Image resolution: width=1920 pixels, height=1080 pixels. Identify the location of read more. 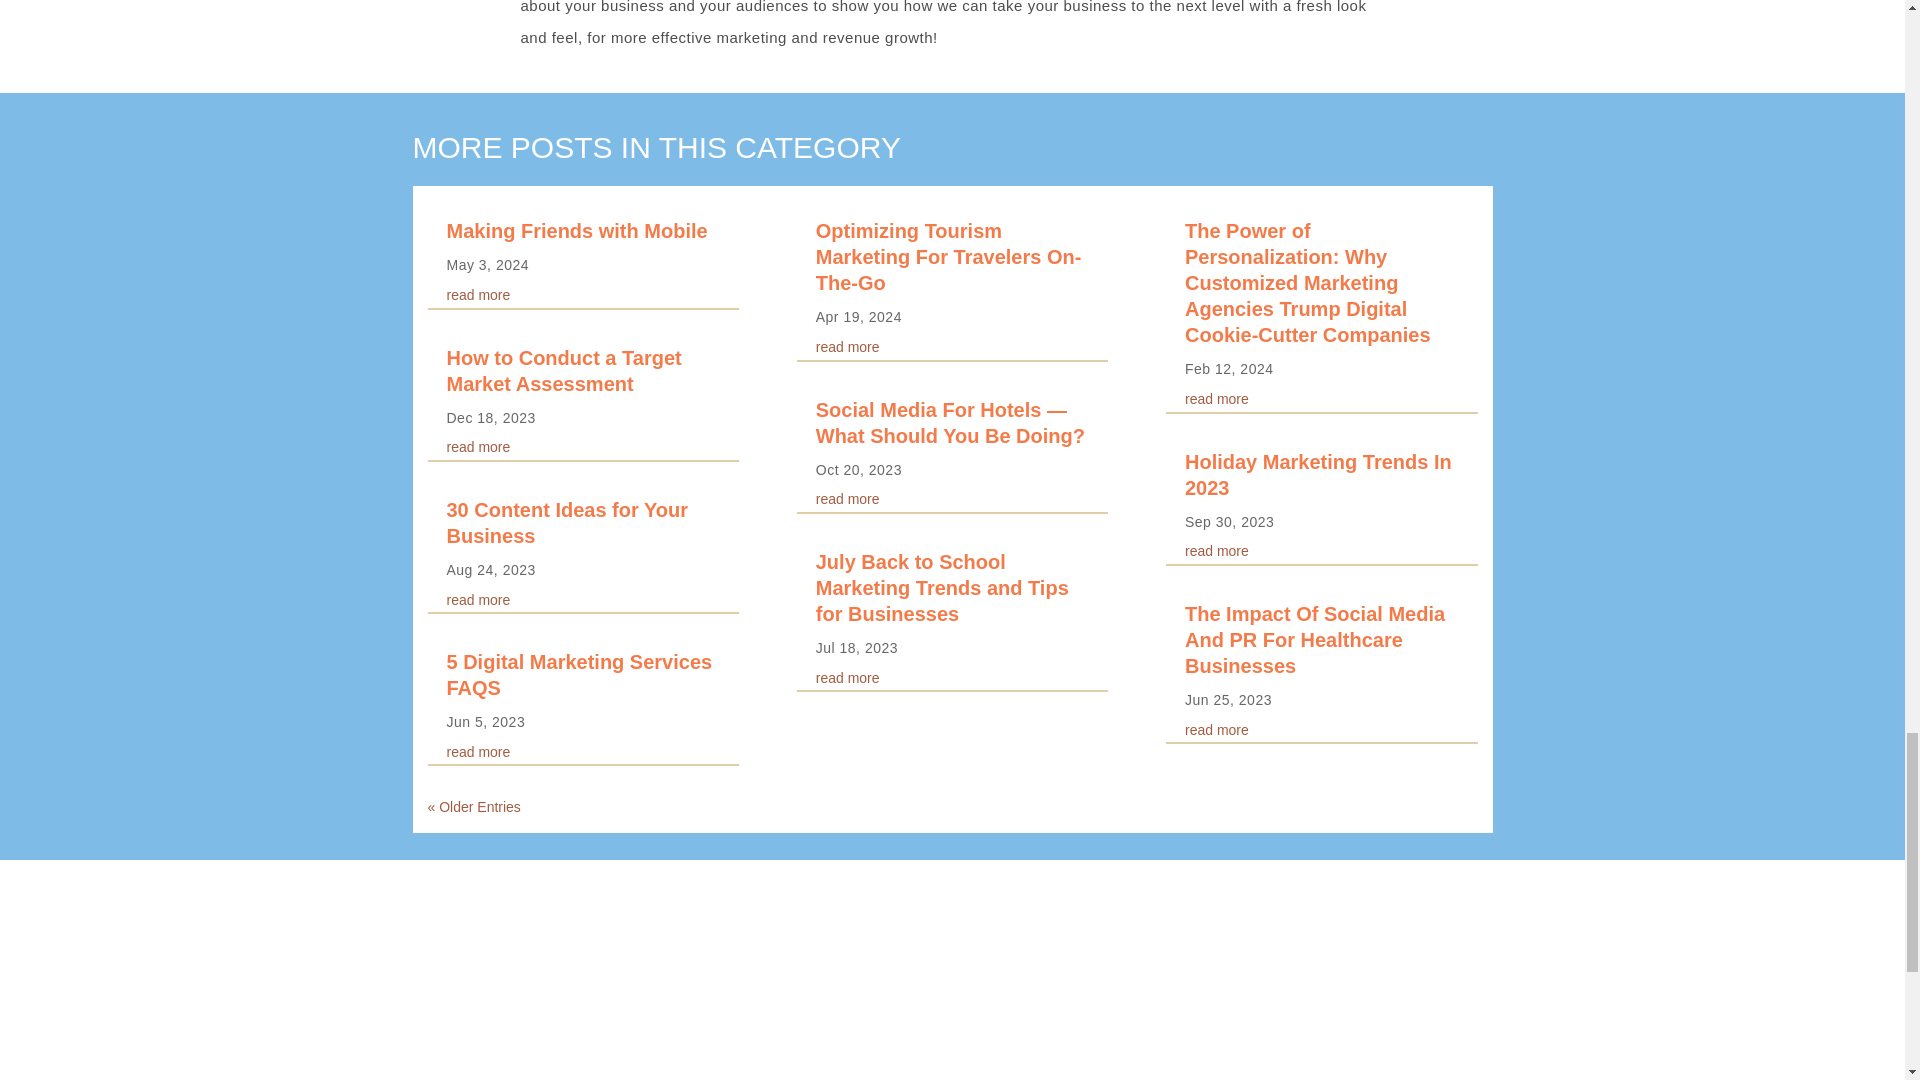
(478, 600).